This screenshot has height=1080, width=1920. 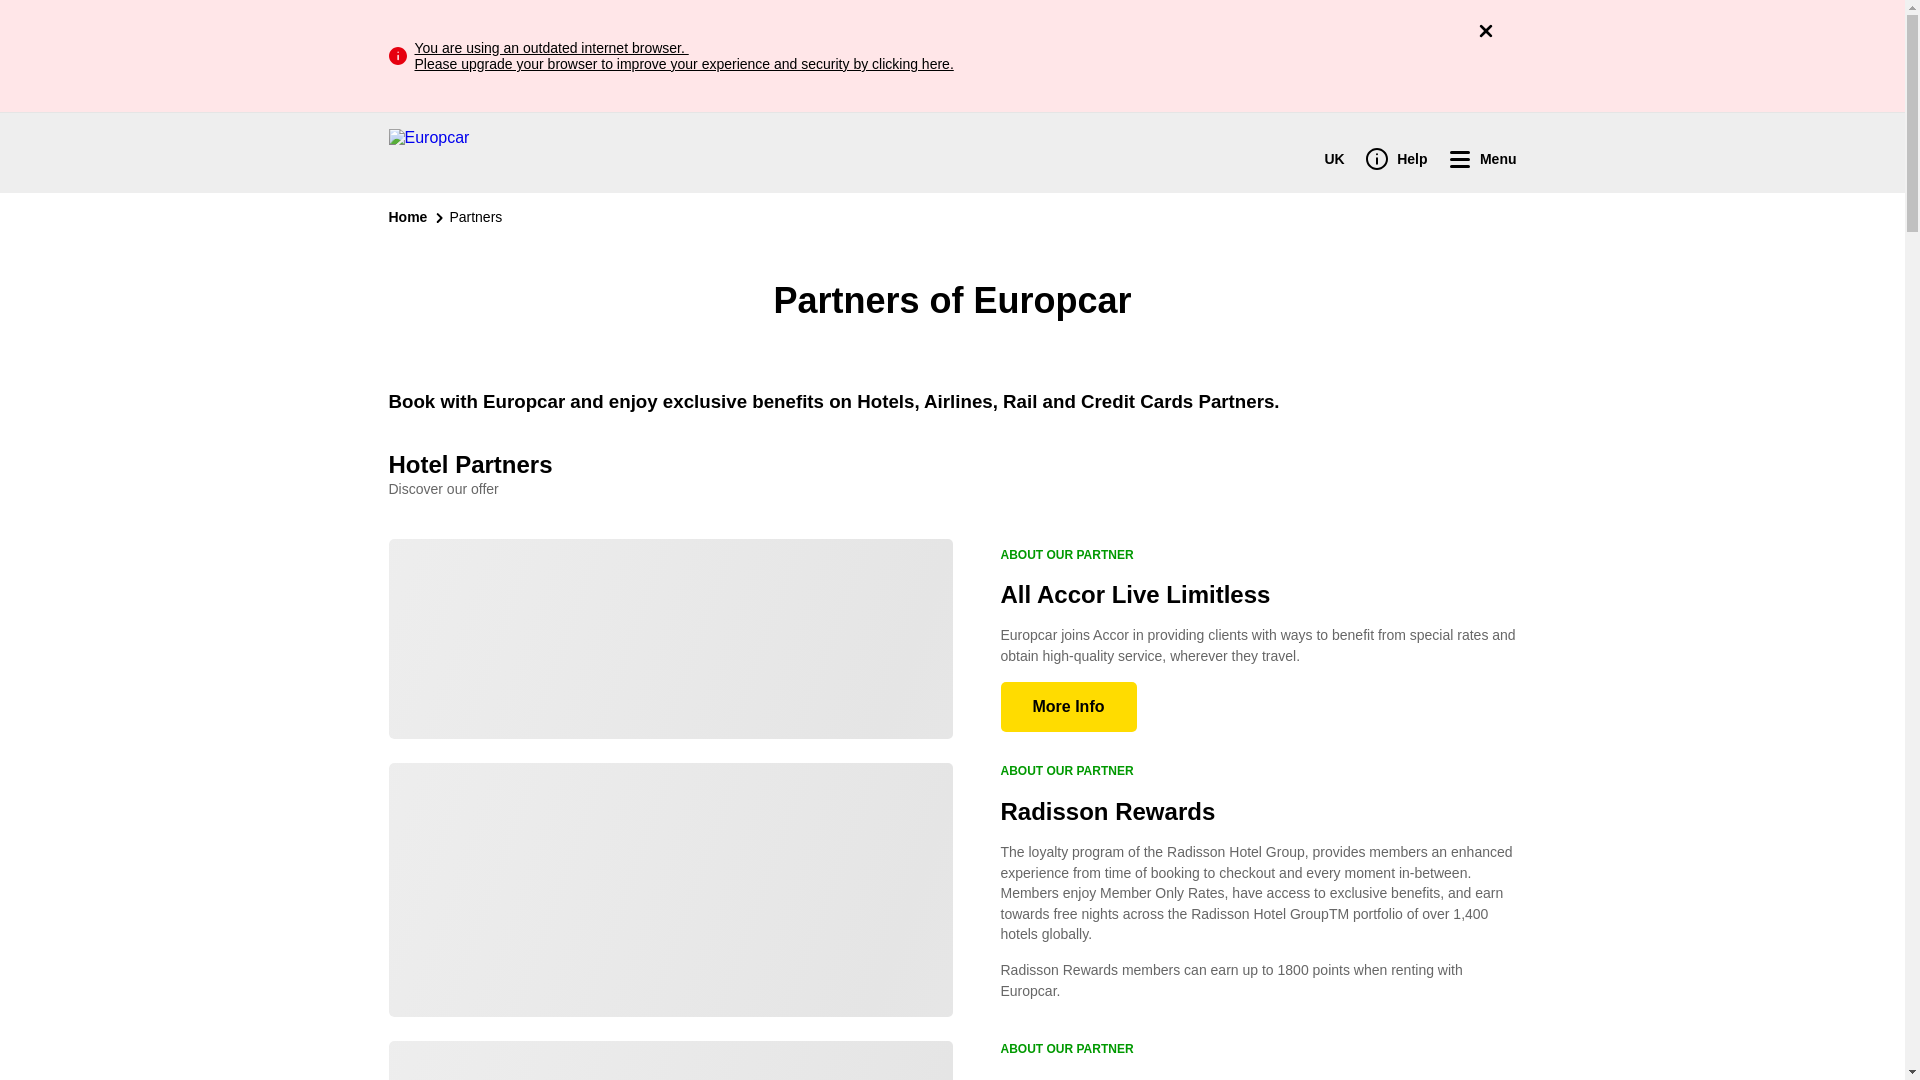 What do you see at coordinates (1318, 159) in the screenshot?
I see `UK` at bounding box center [1318, 159].